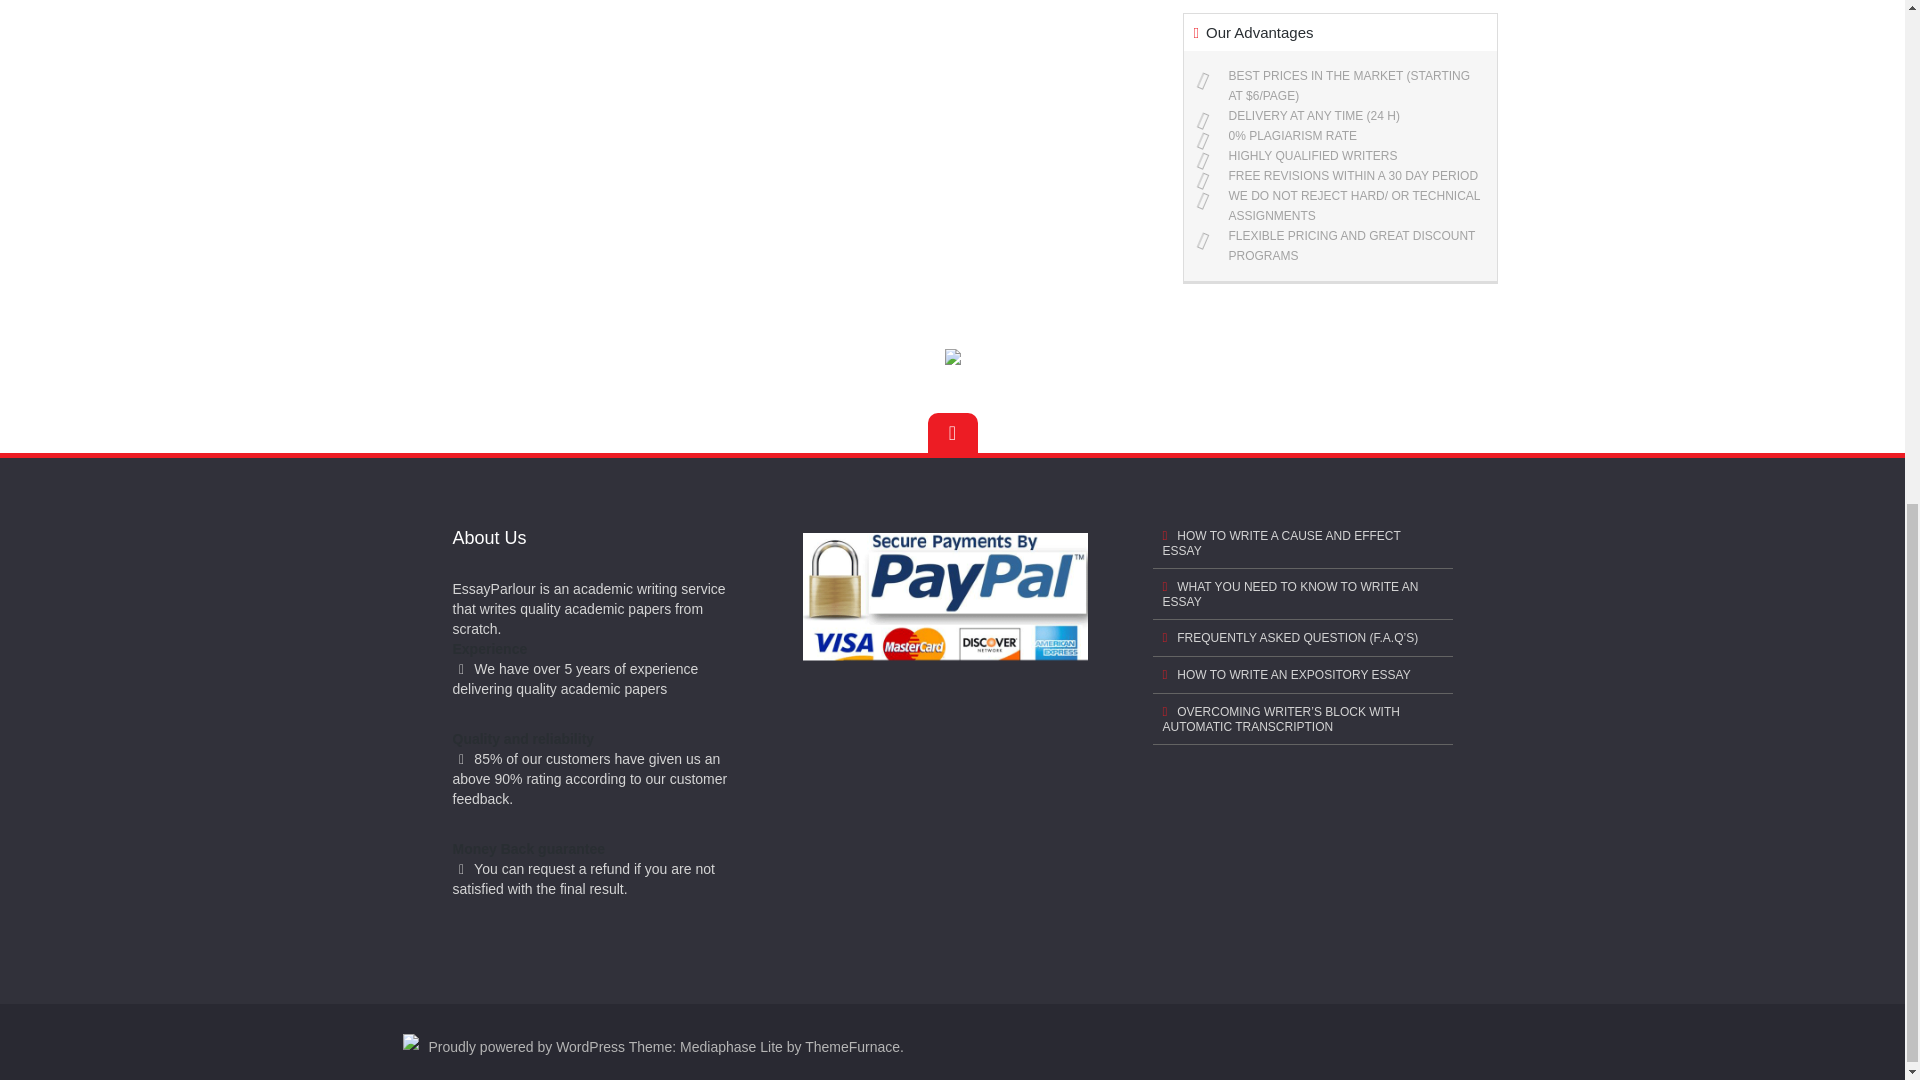 This screenshot has height=1080, width=1920. Describe the element at coordinates (526, 1046) in the screenshot. I see `Proudly powered by WordPress` at that location.